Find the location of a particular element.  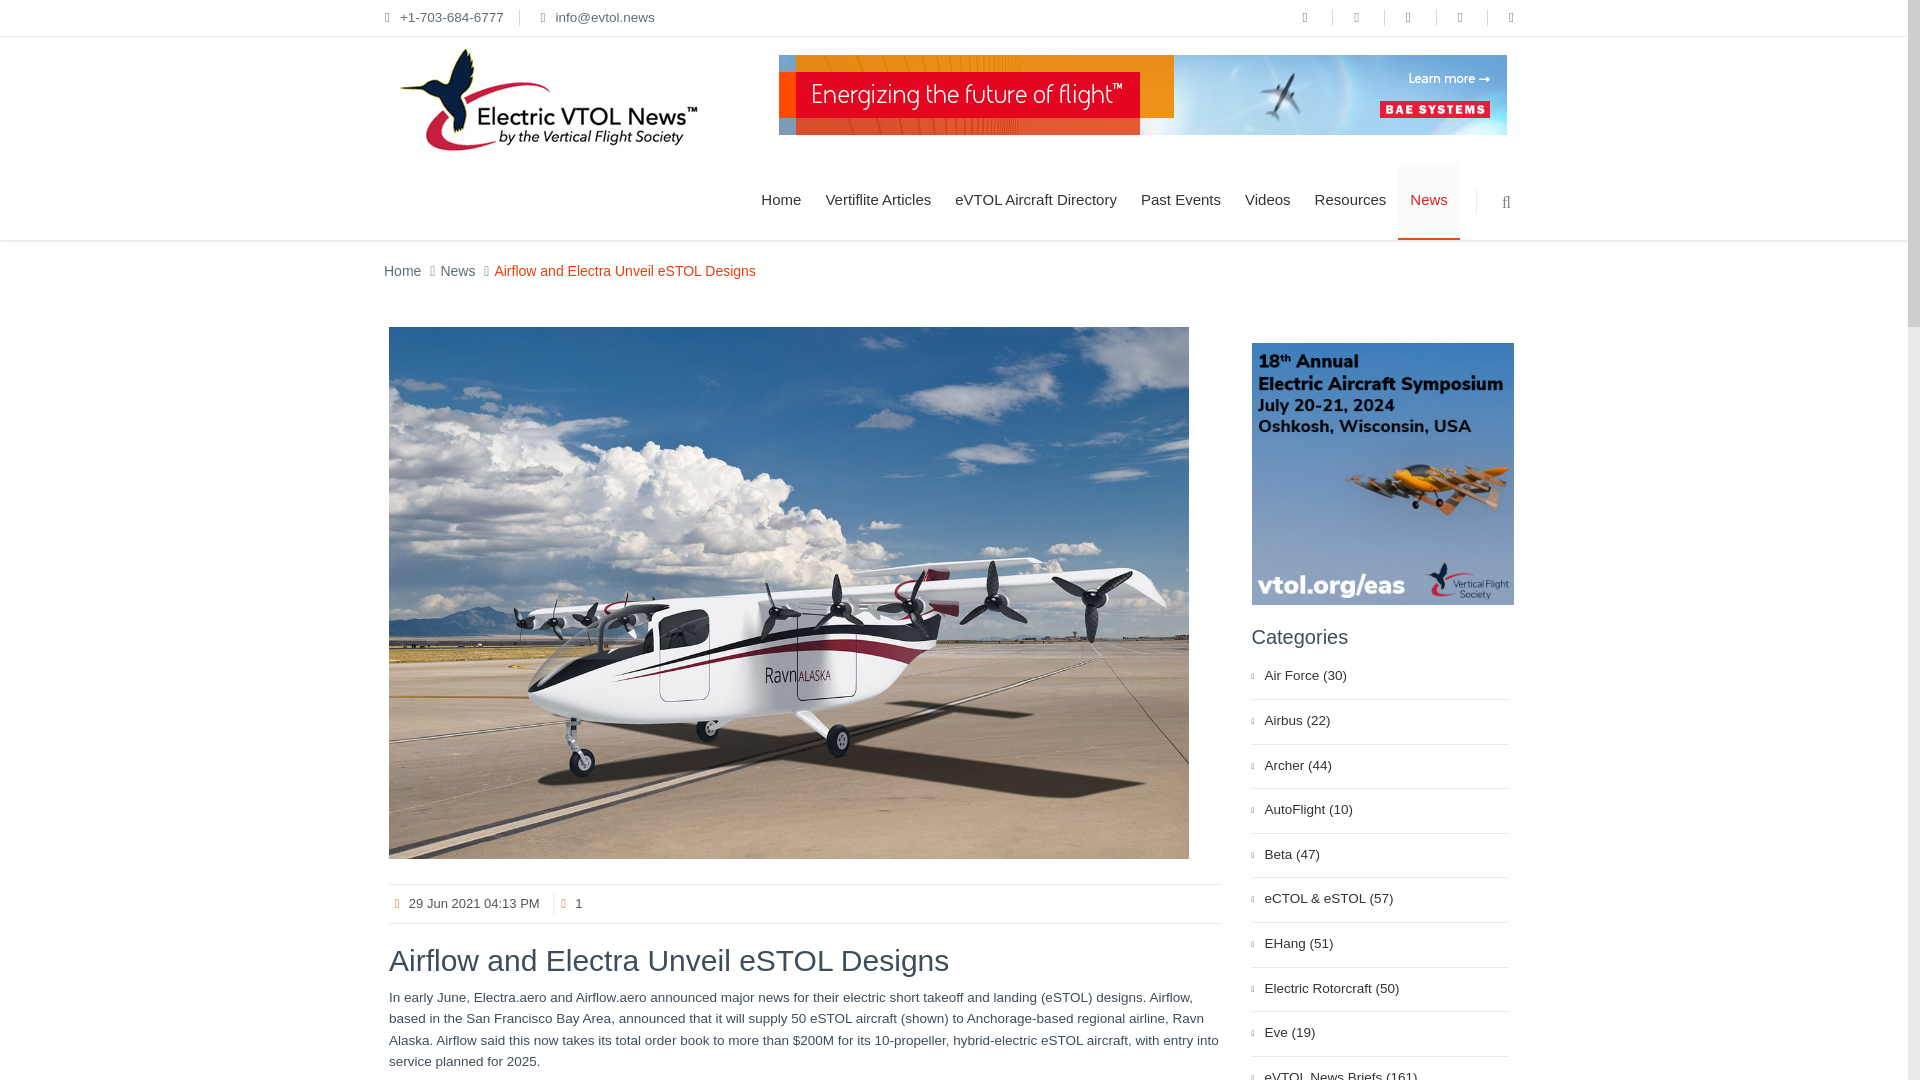

Filter by Airbus is located at coordinates (1380, 722).